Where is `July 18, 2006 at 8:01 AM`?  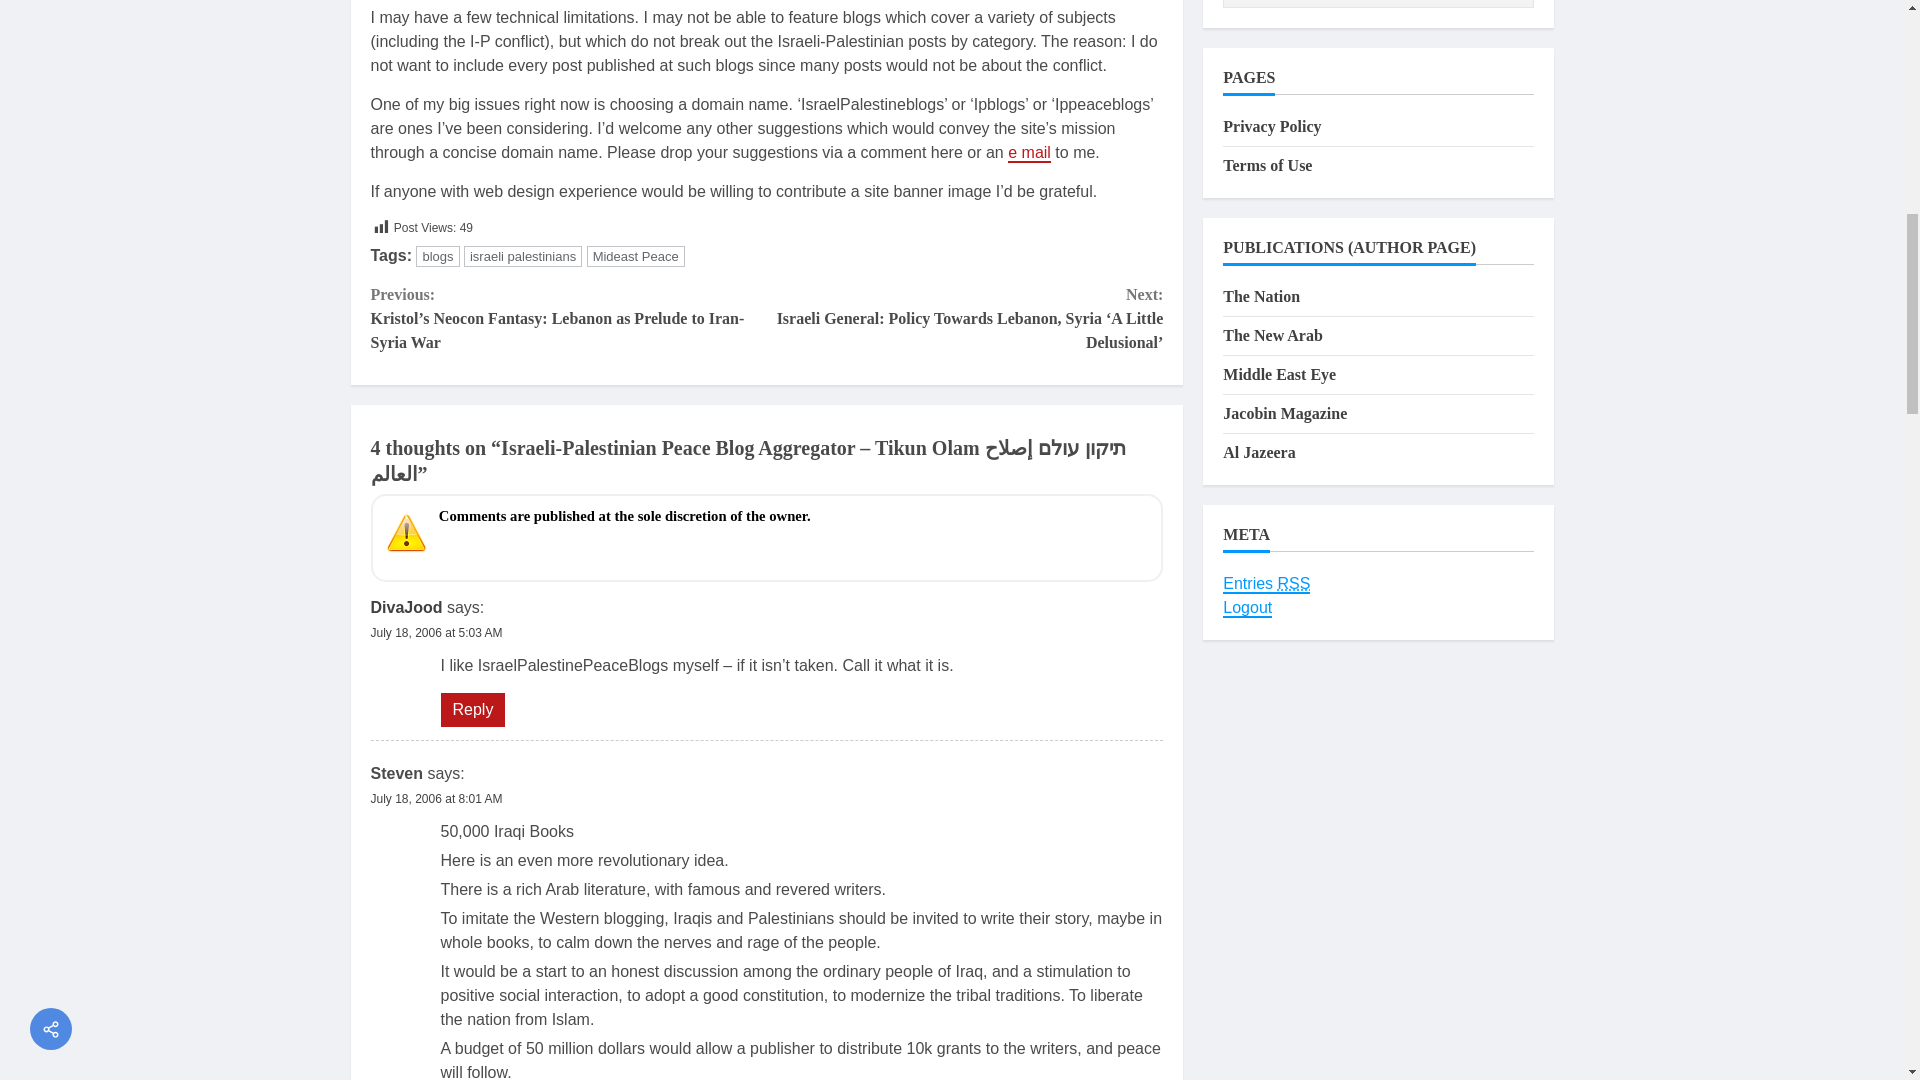
July 18, 2006 at 8:01 AM is located at coordinates (436, 798).